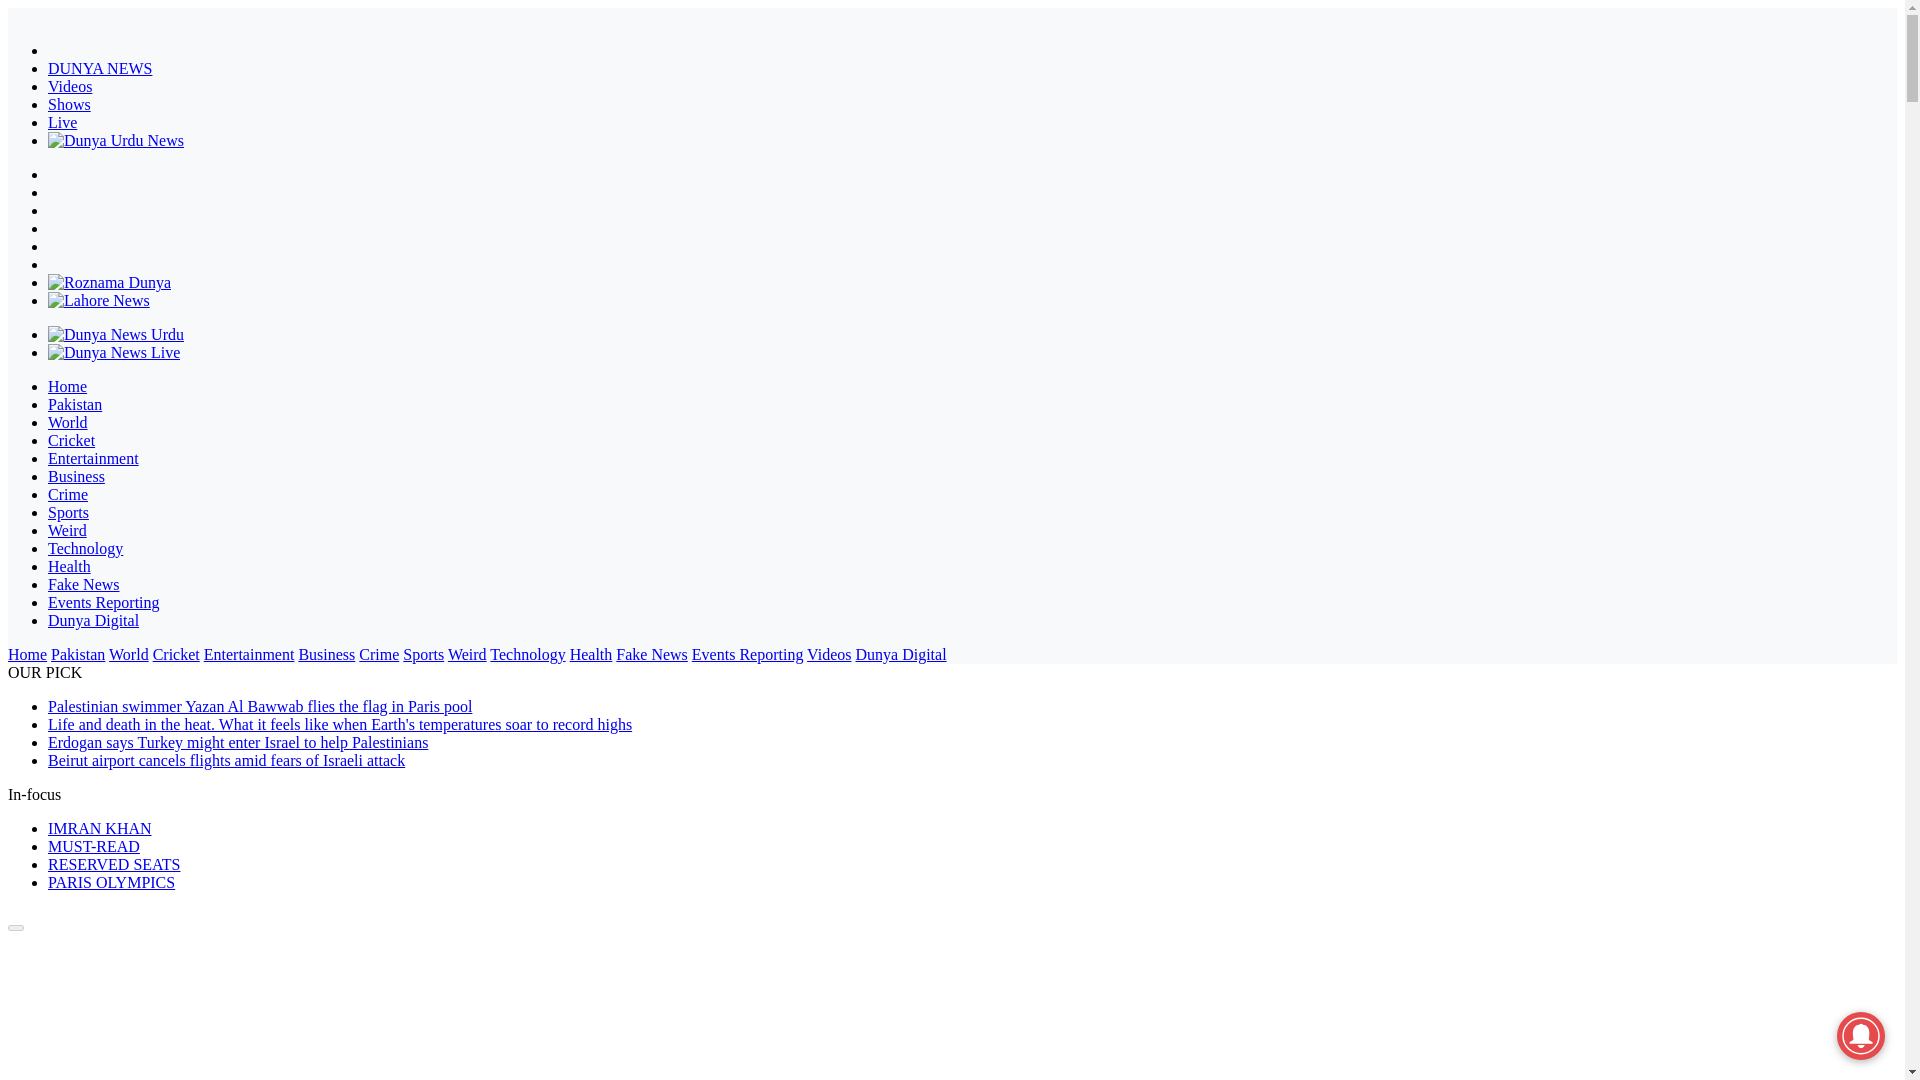 The image size is (1920, 1080). Describe the element at coordinates (71, 440) in the screenshot. I see `Cricket` at that location.